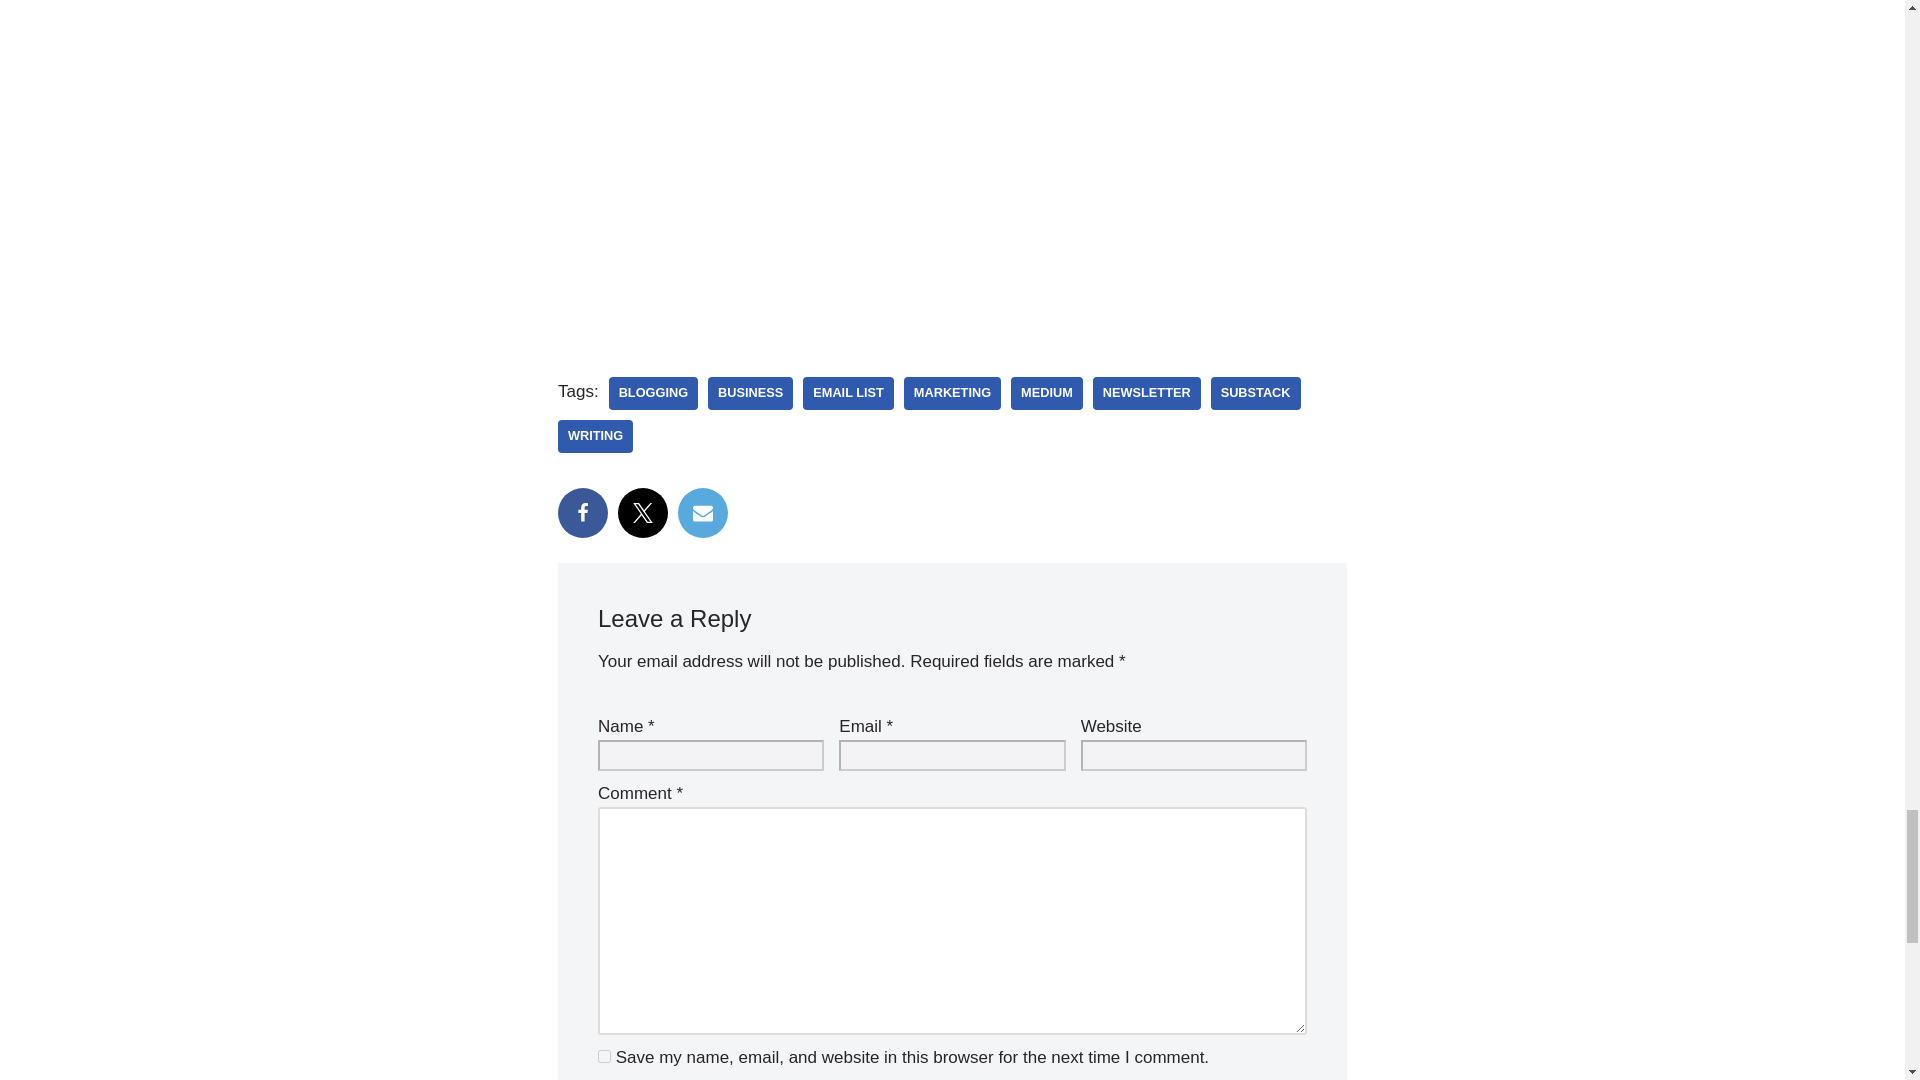  I want to click on Business, so click(750, 393).